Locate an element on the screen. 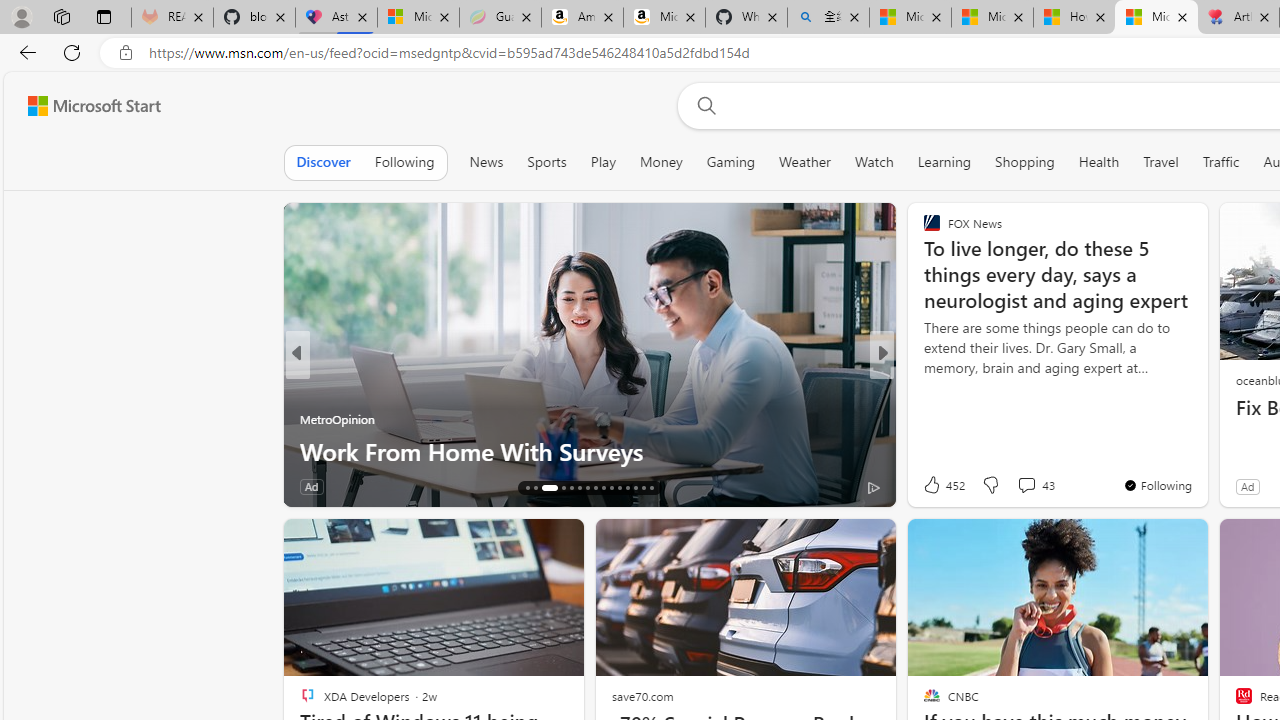 Image resolution: width=1280 pixels, height=720 pixels. See more is located at coordinates (1184, 542).